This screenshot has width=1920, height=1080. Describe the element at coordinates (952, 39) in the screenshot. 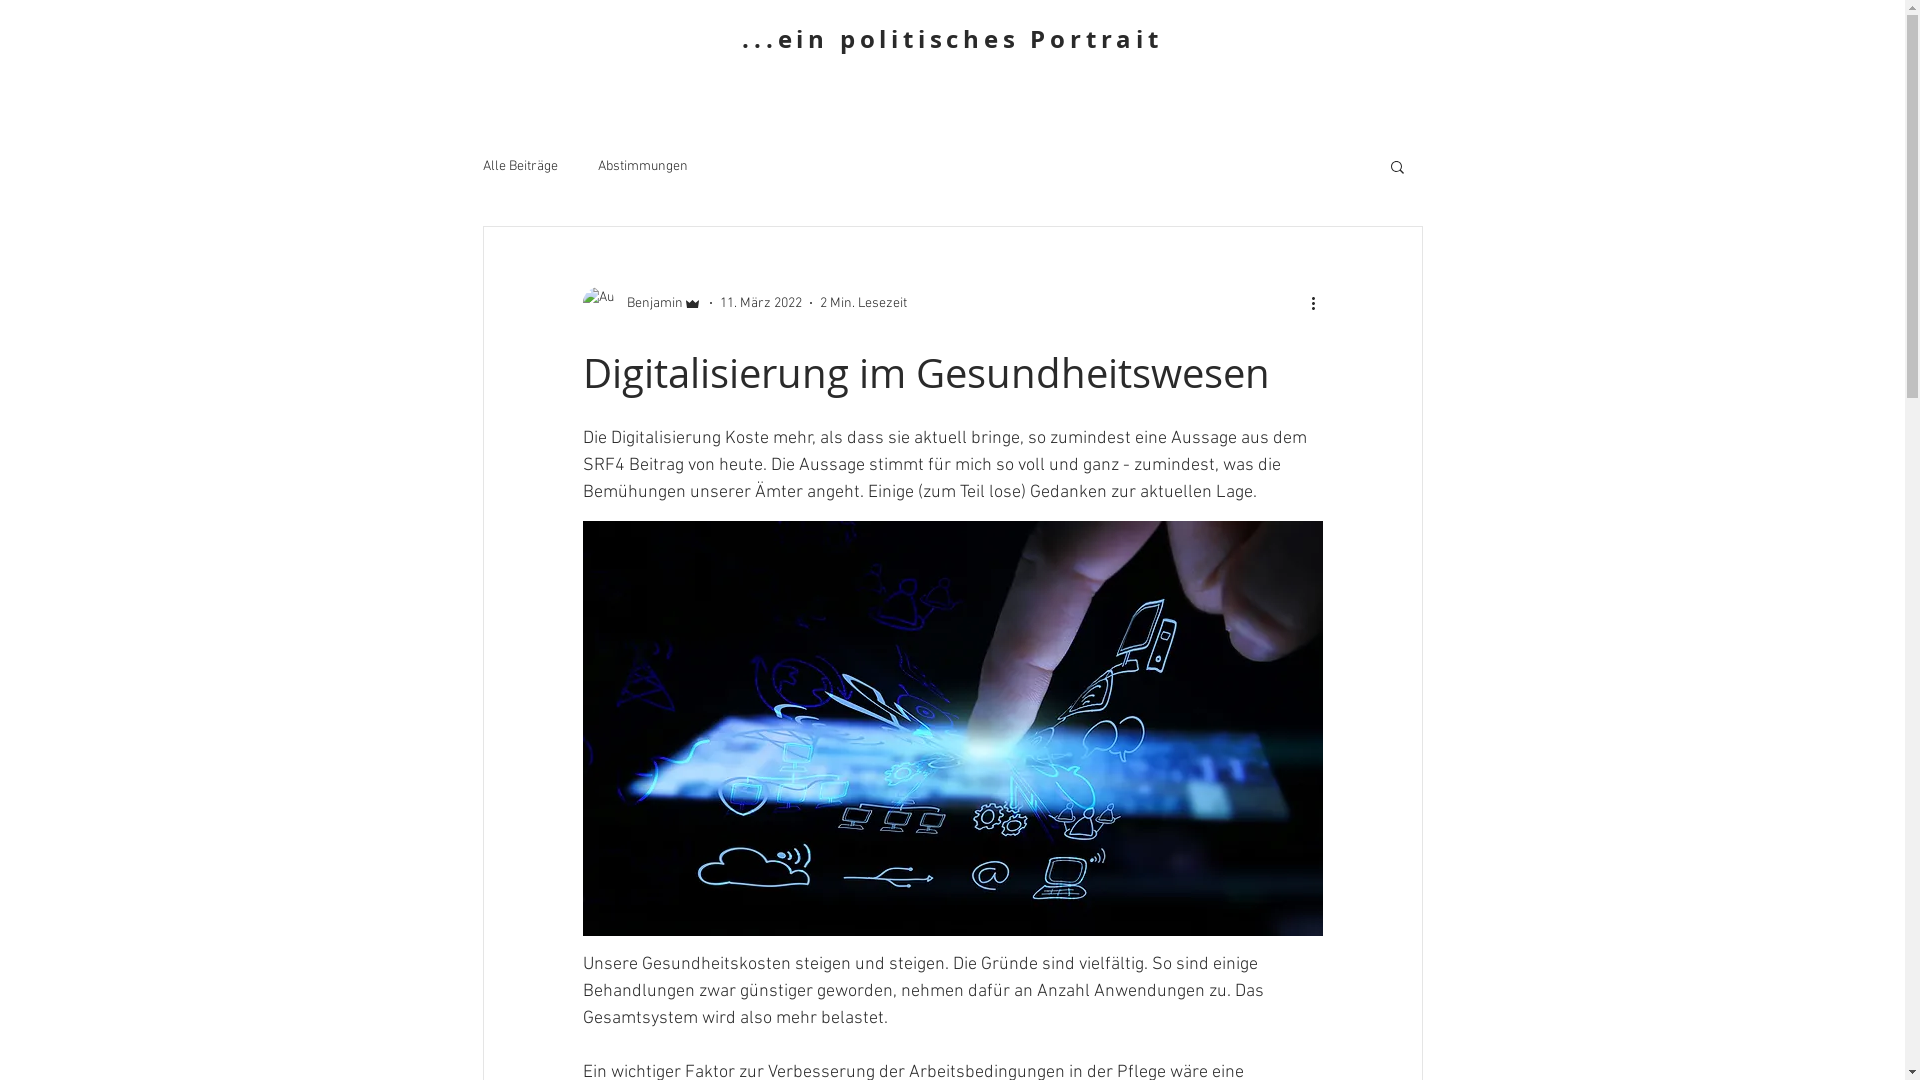

I see `...ein politisches Portrait` at that location.